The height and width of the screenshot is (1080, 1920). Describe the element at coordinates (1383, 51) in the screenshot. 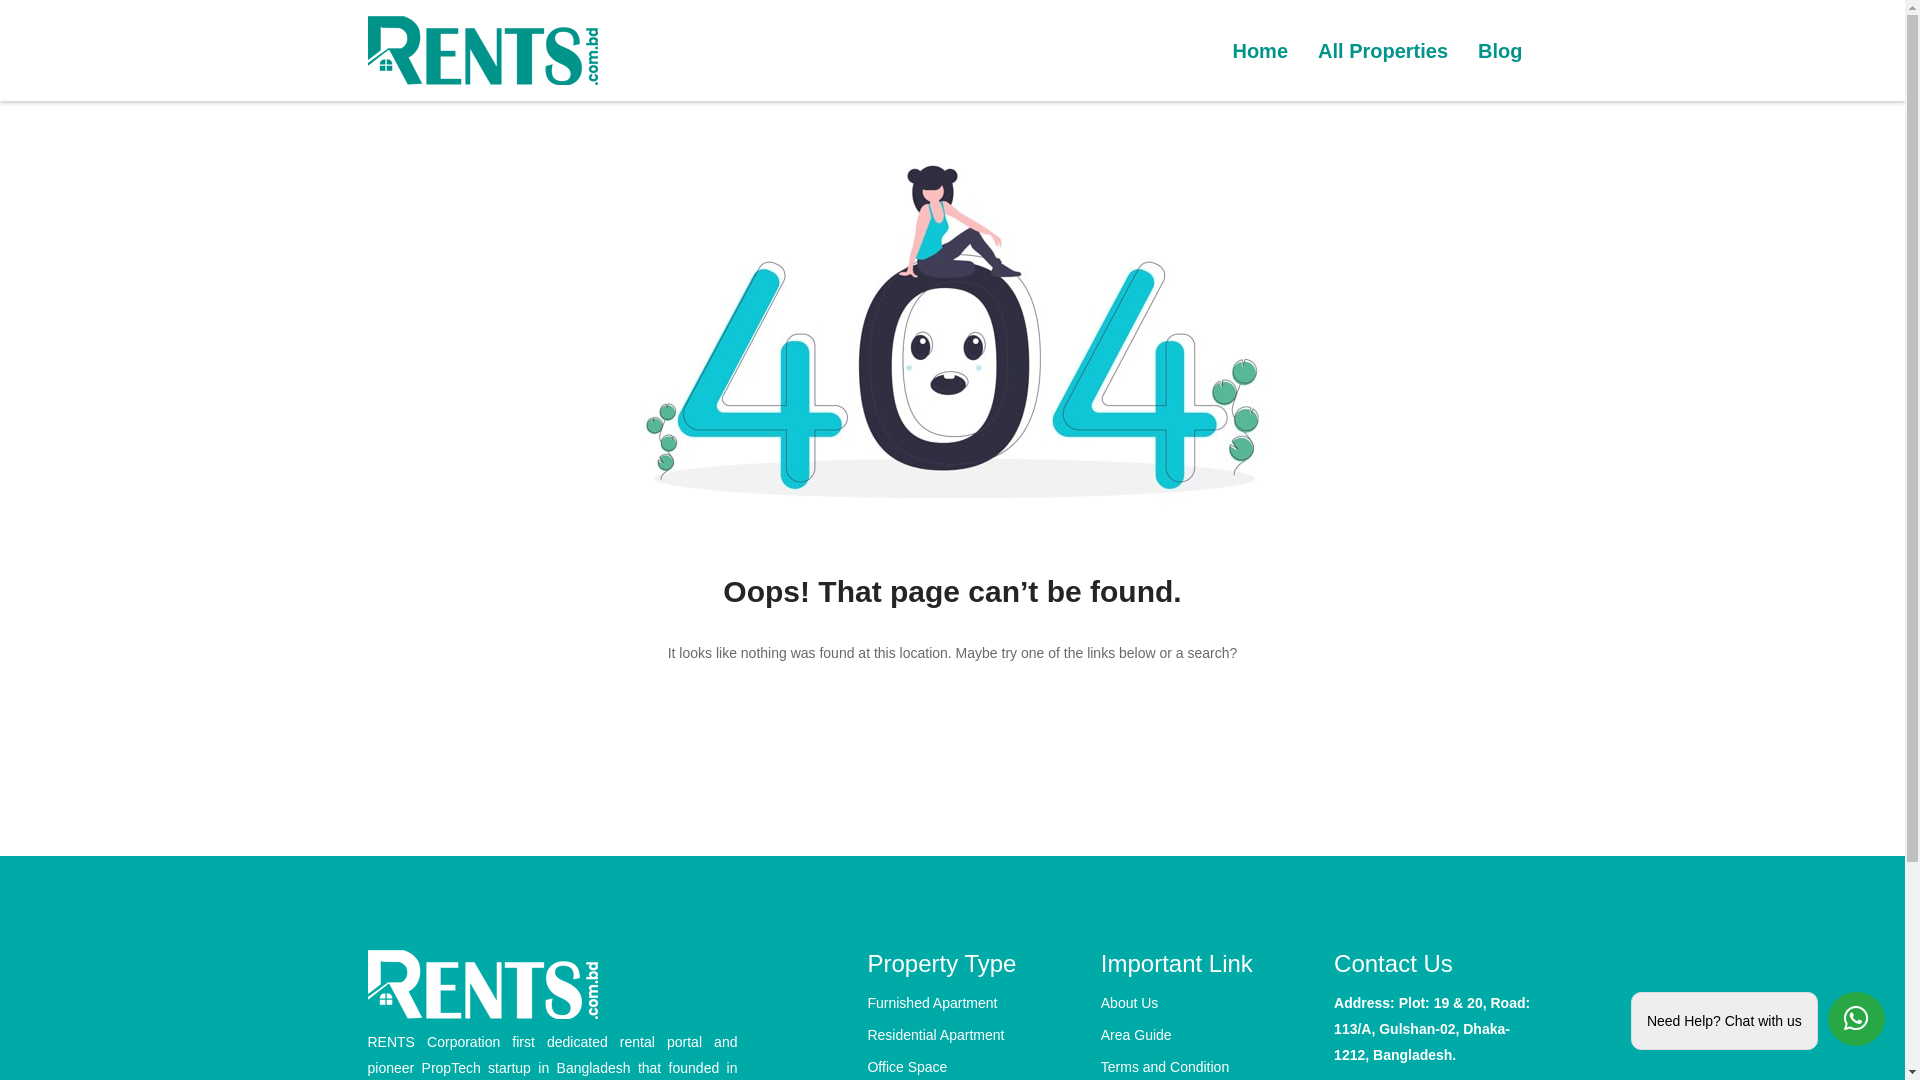

I see `All Properties` at that location.